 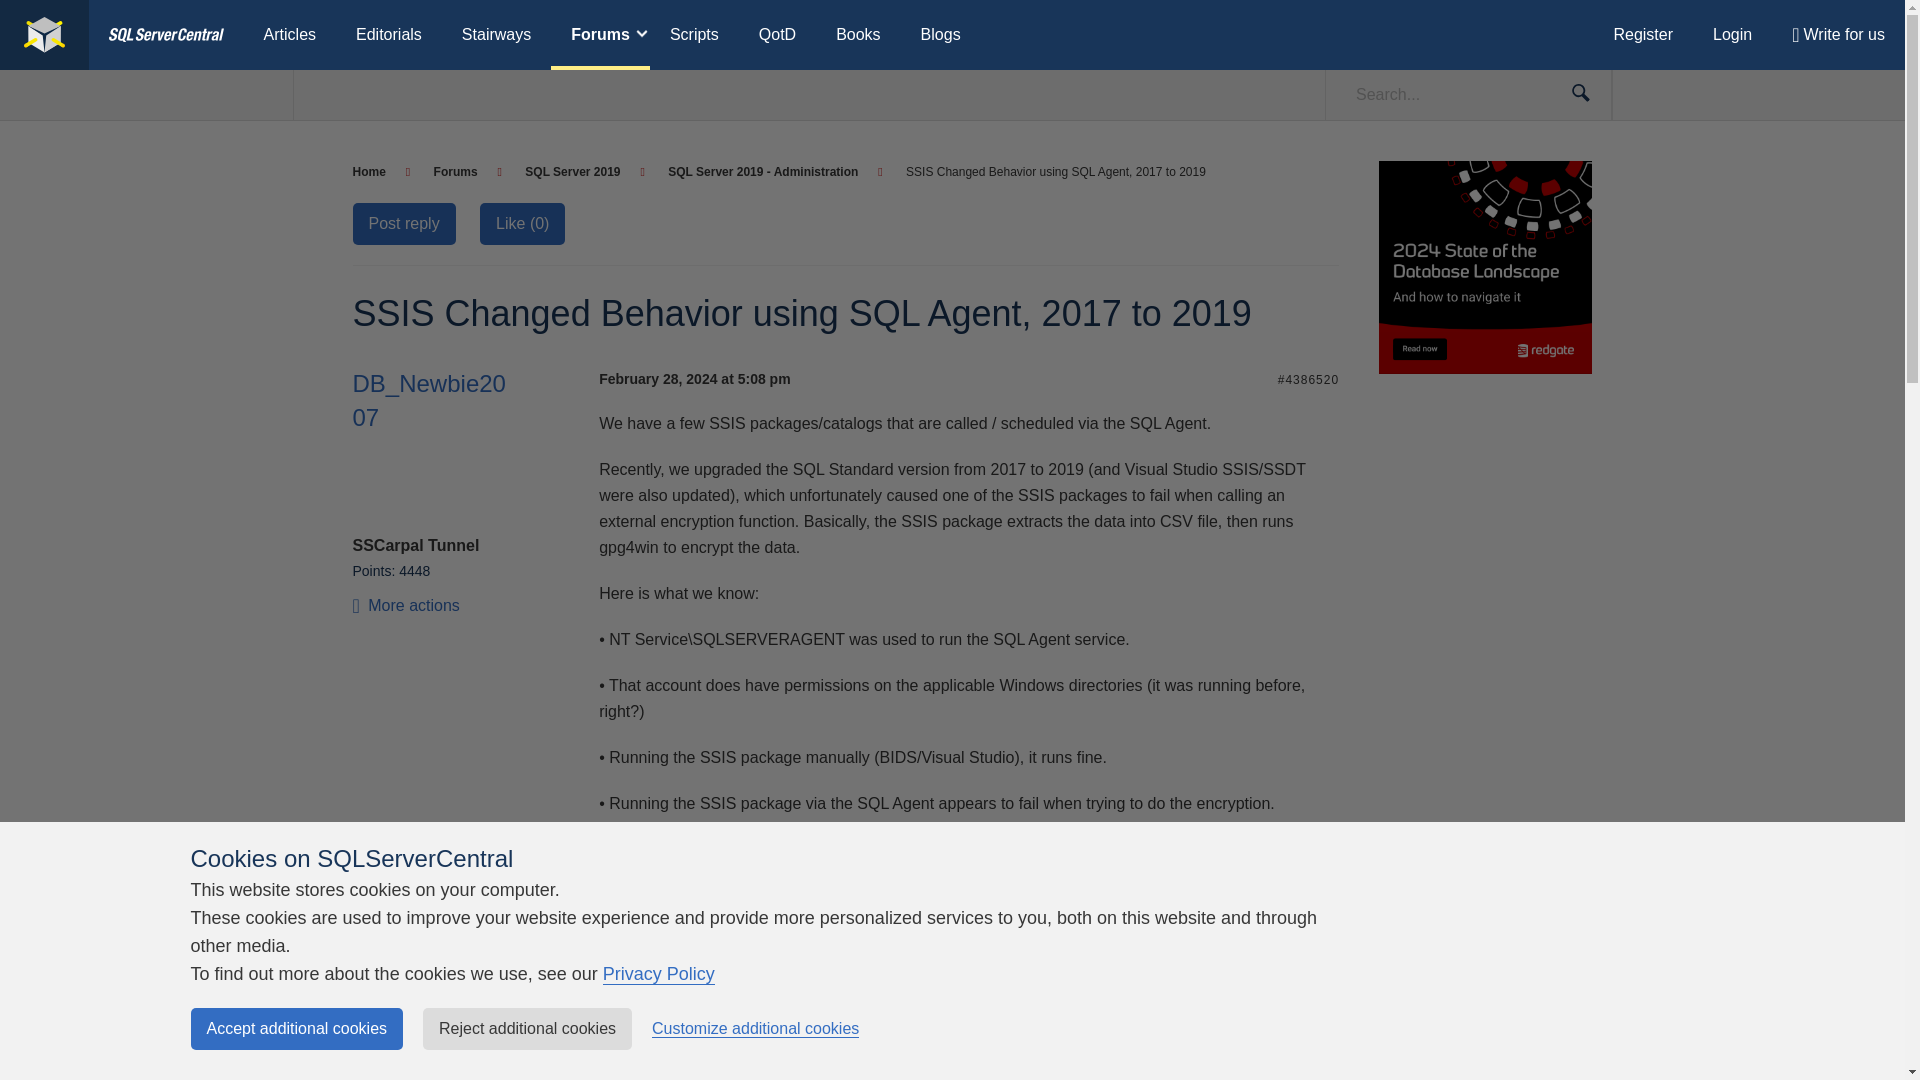 What do you see at coordinates (44, 35) in the screenshot?
I see `SQLServerCentral` at bounding box center [44, 35].